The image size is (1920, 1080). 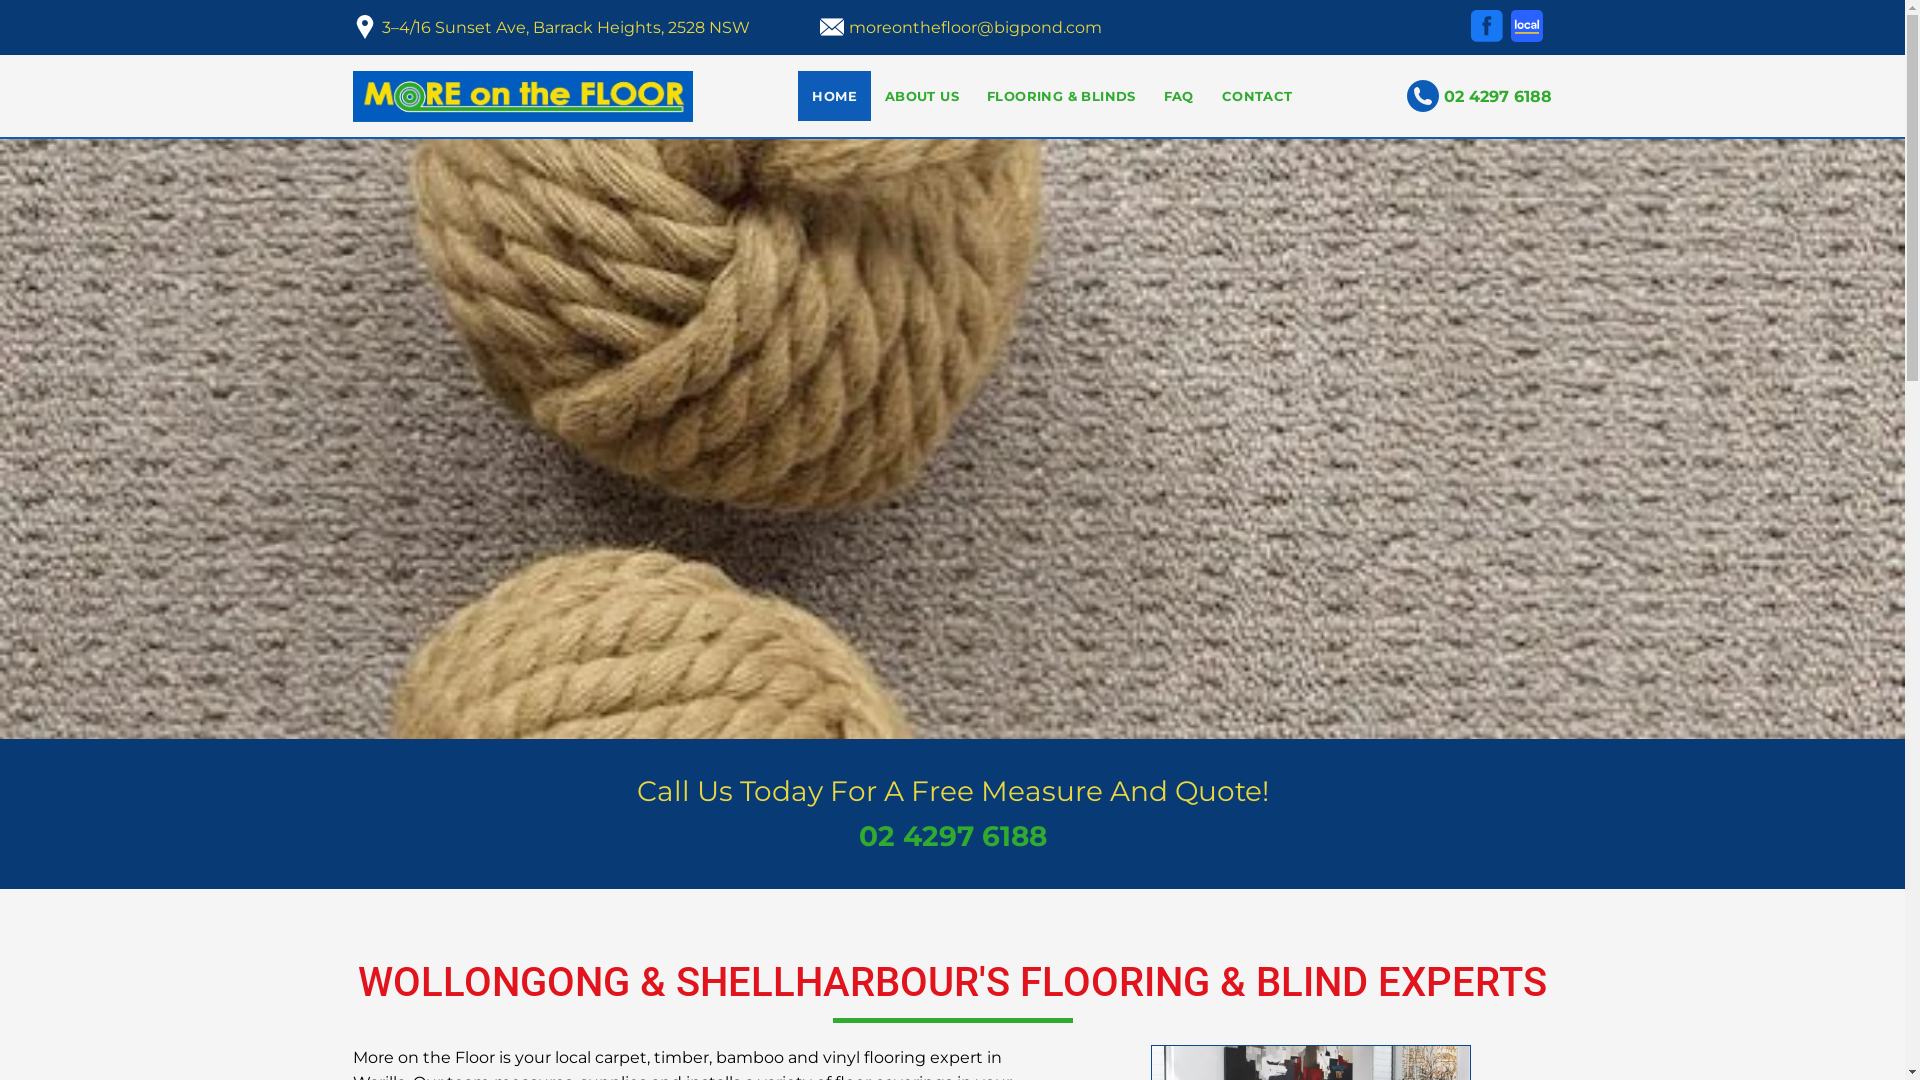 I want to click on ABOUT US, so click(x=922, y=96).